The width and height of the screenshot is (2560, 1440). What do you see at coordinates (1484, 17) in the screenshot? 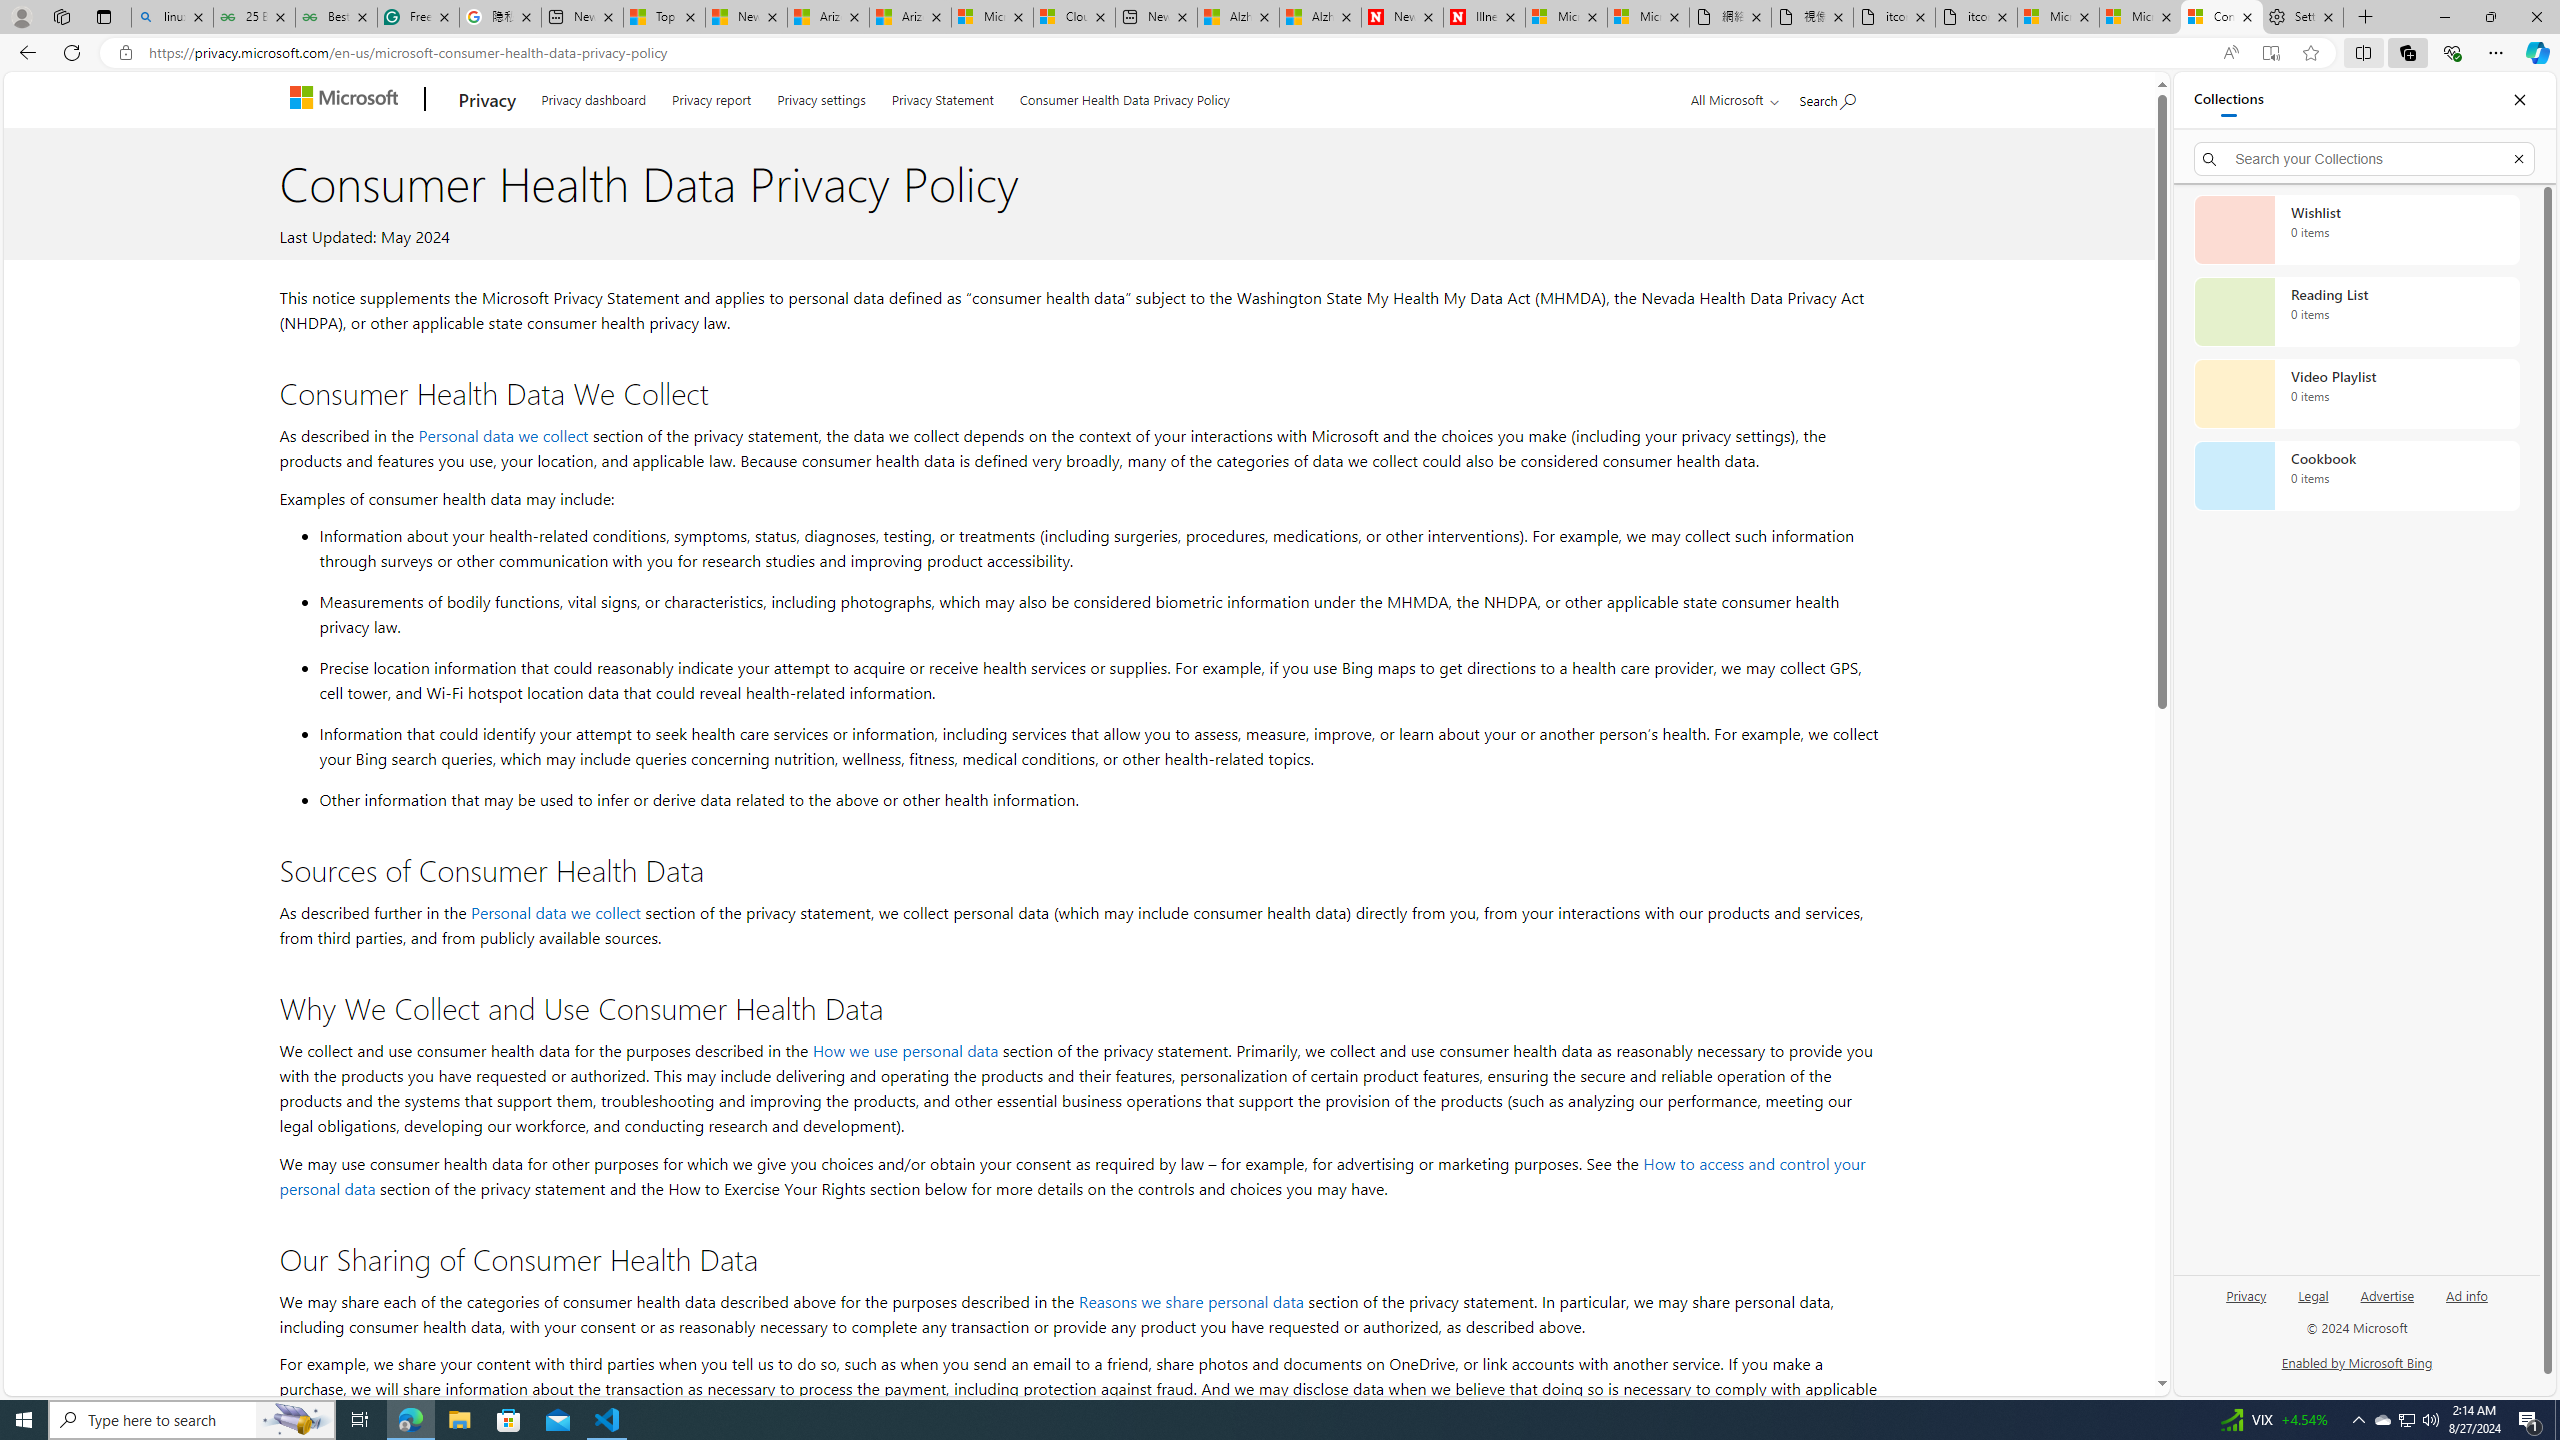
I see `Illness news & latest pictures from Newsweek.com` at bounding box center [1484, 17].